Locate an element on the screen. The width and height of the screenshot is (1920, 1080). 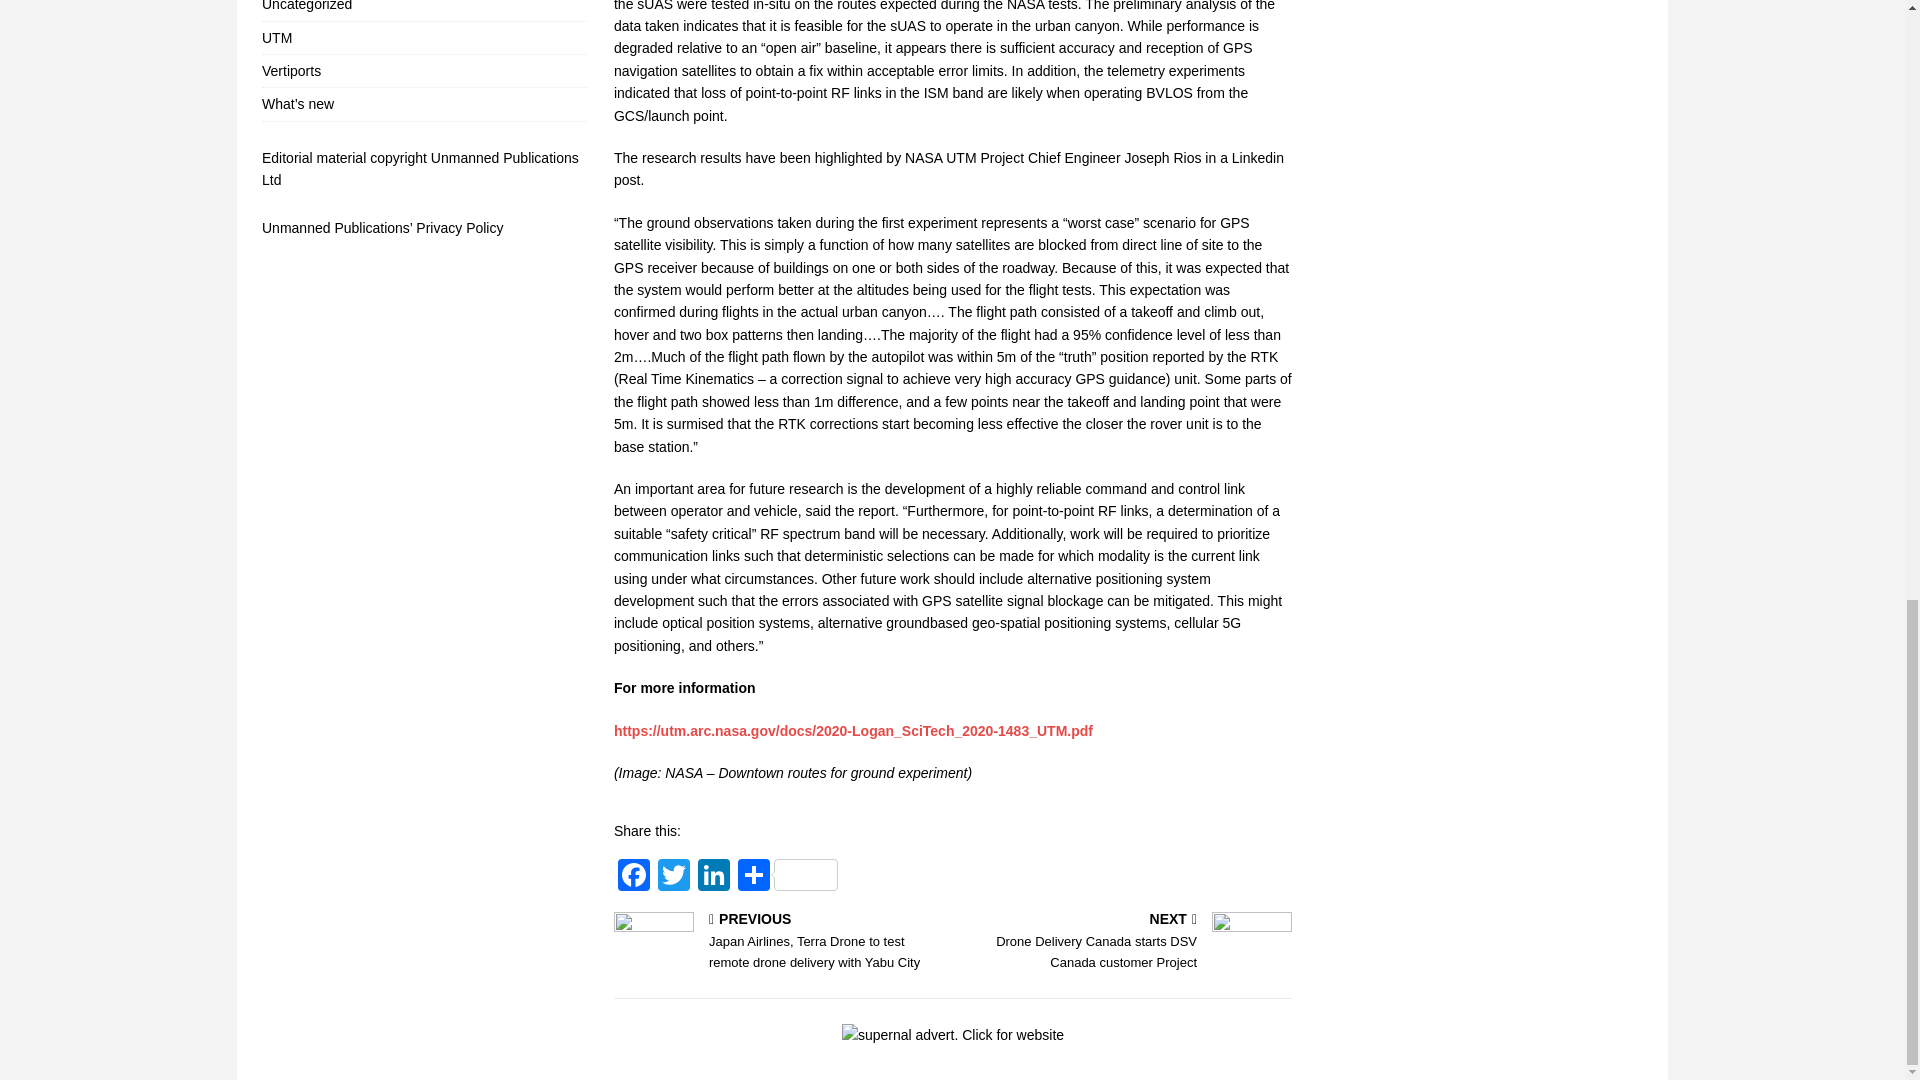
LinkedIn is located at coordinates (713, 877).